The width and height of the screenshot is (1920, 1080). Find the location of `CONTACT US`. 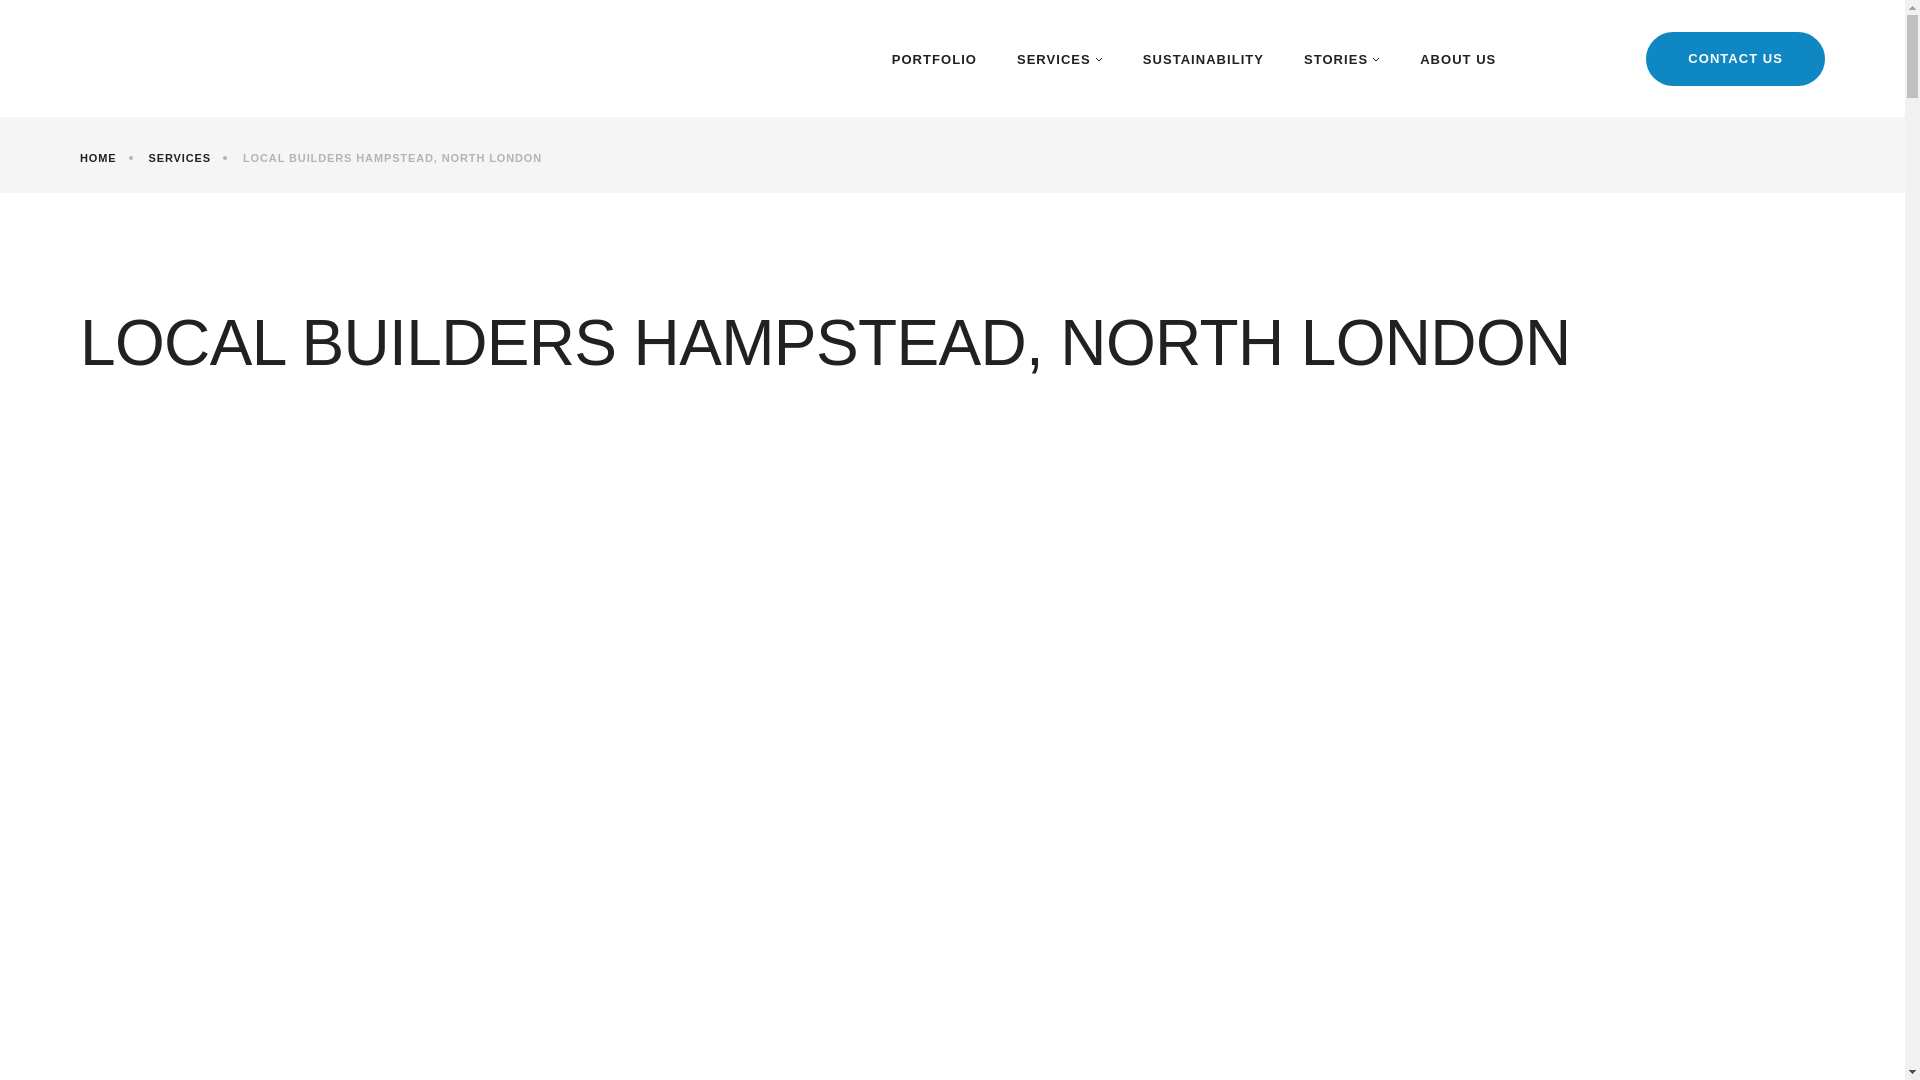

CONTACT US is located at coordinates (1735, 59).